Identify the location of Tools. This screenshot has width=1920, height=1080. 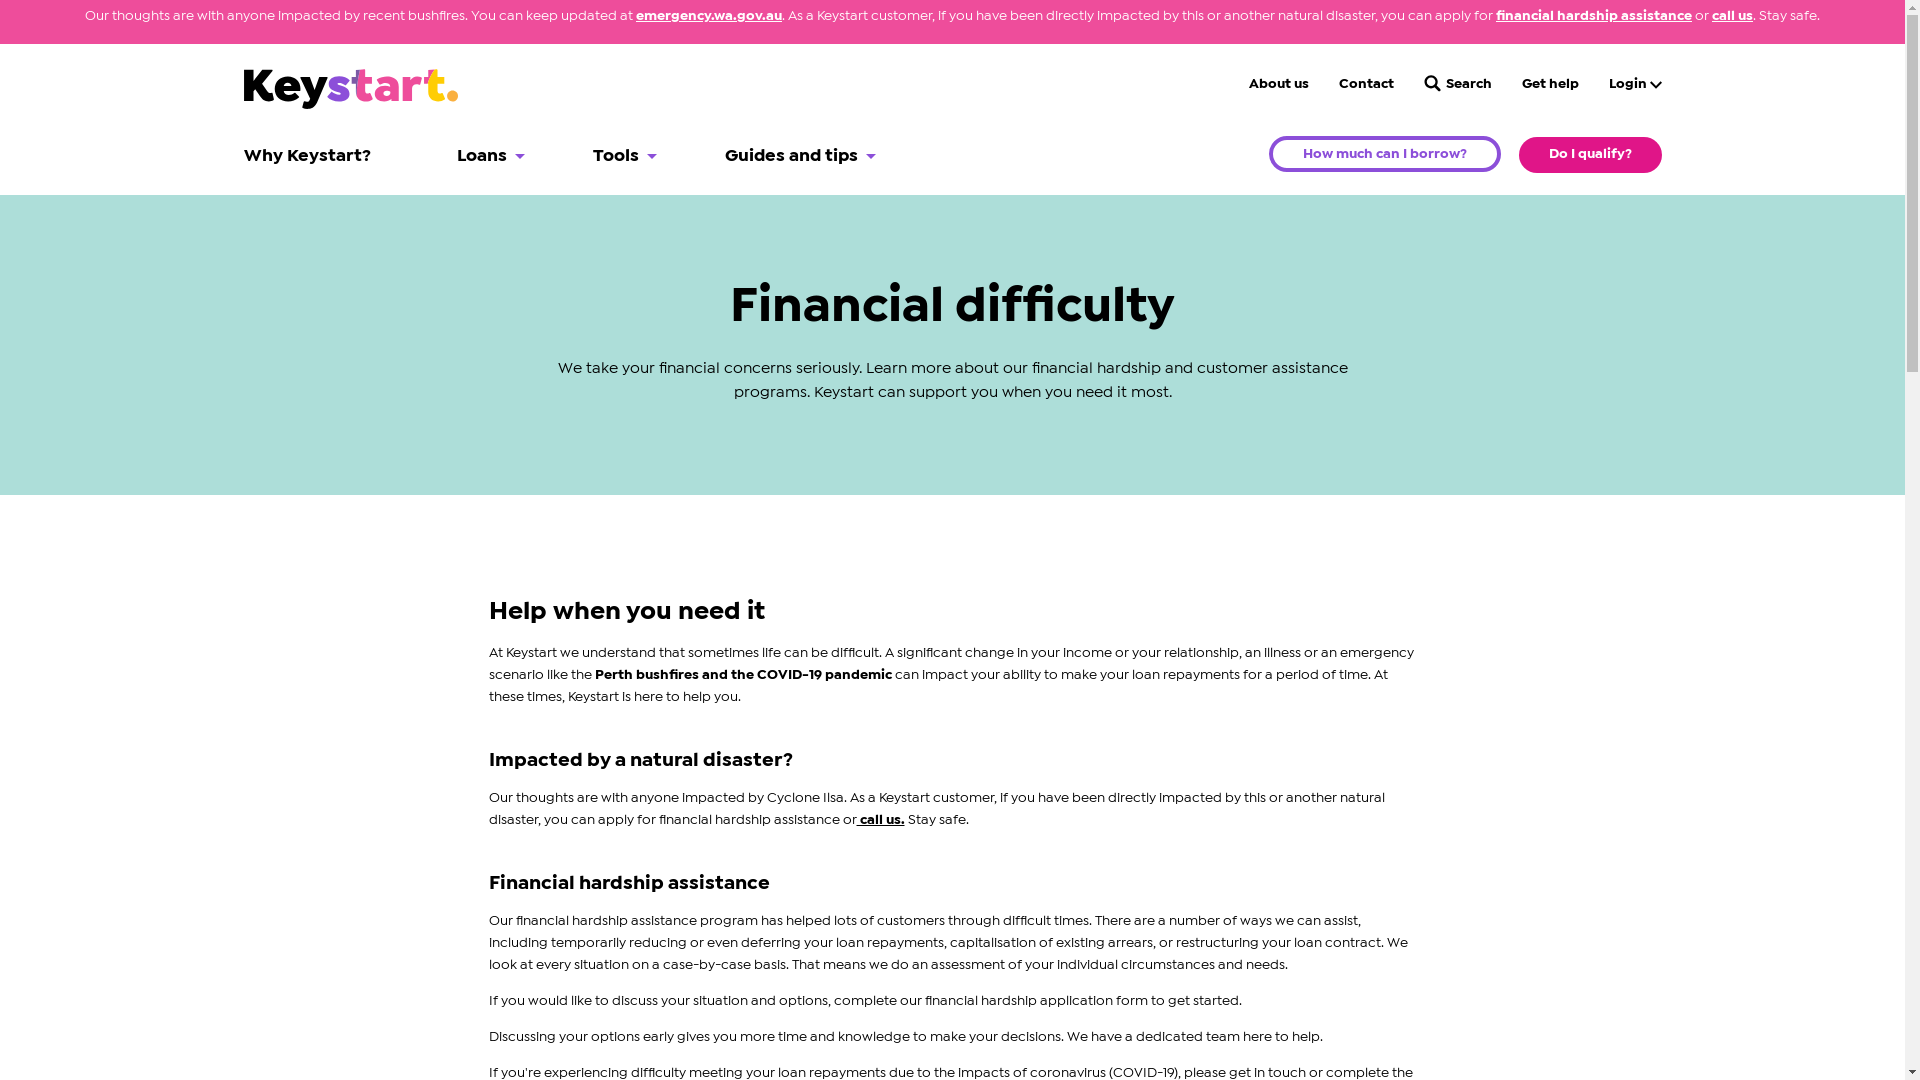
(624, 155).